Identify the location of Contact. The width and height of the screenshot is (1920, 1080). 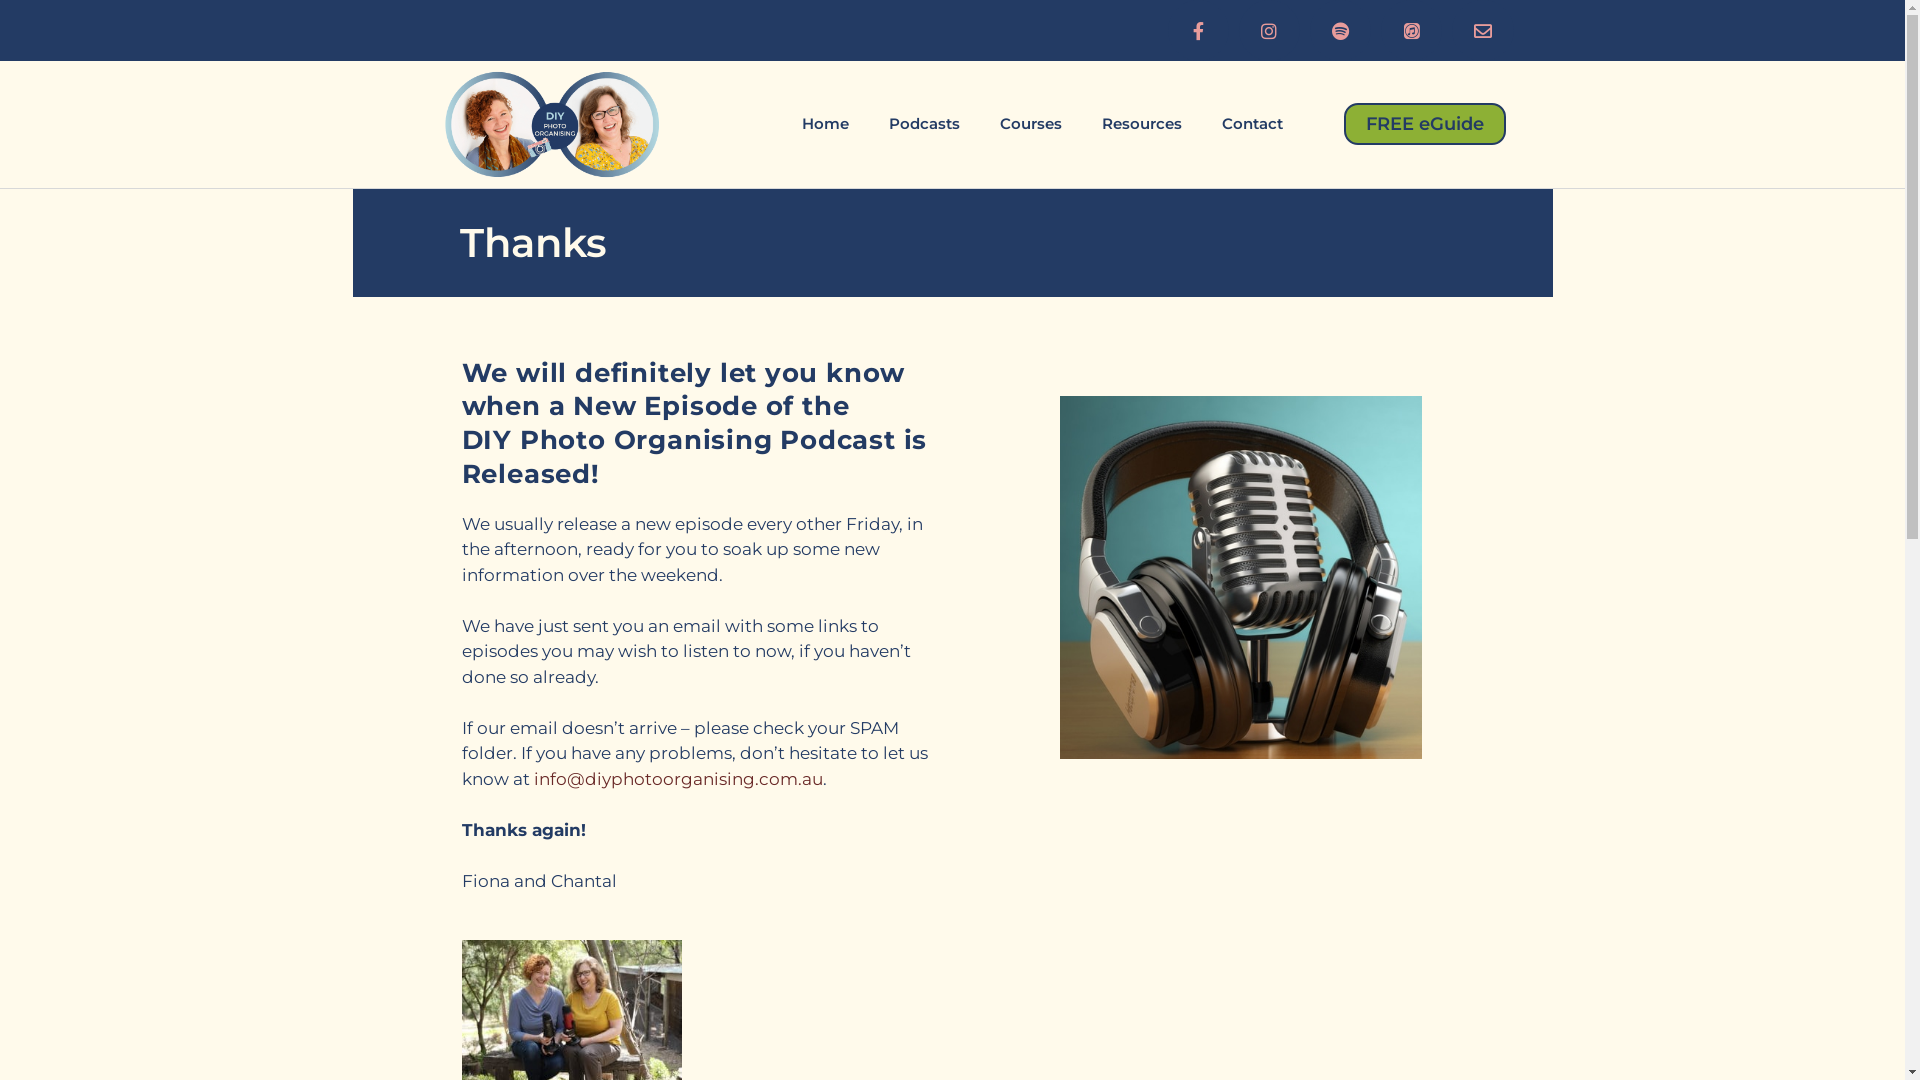
(1252, 124).